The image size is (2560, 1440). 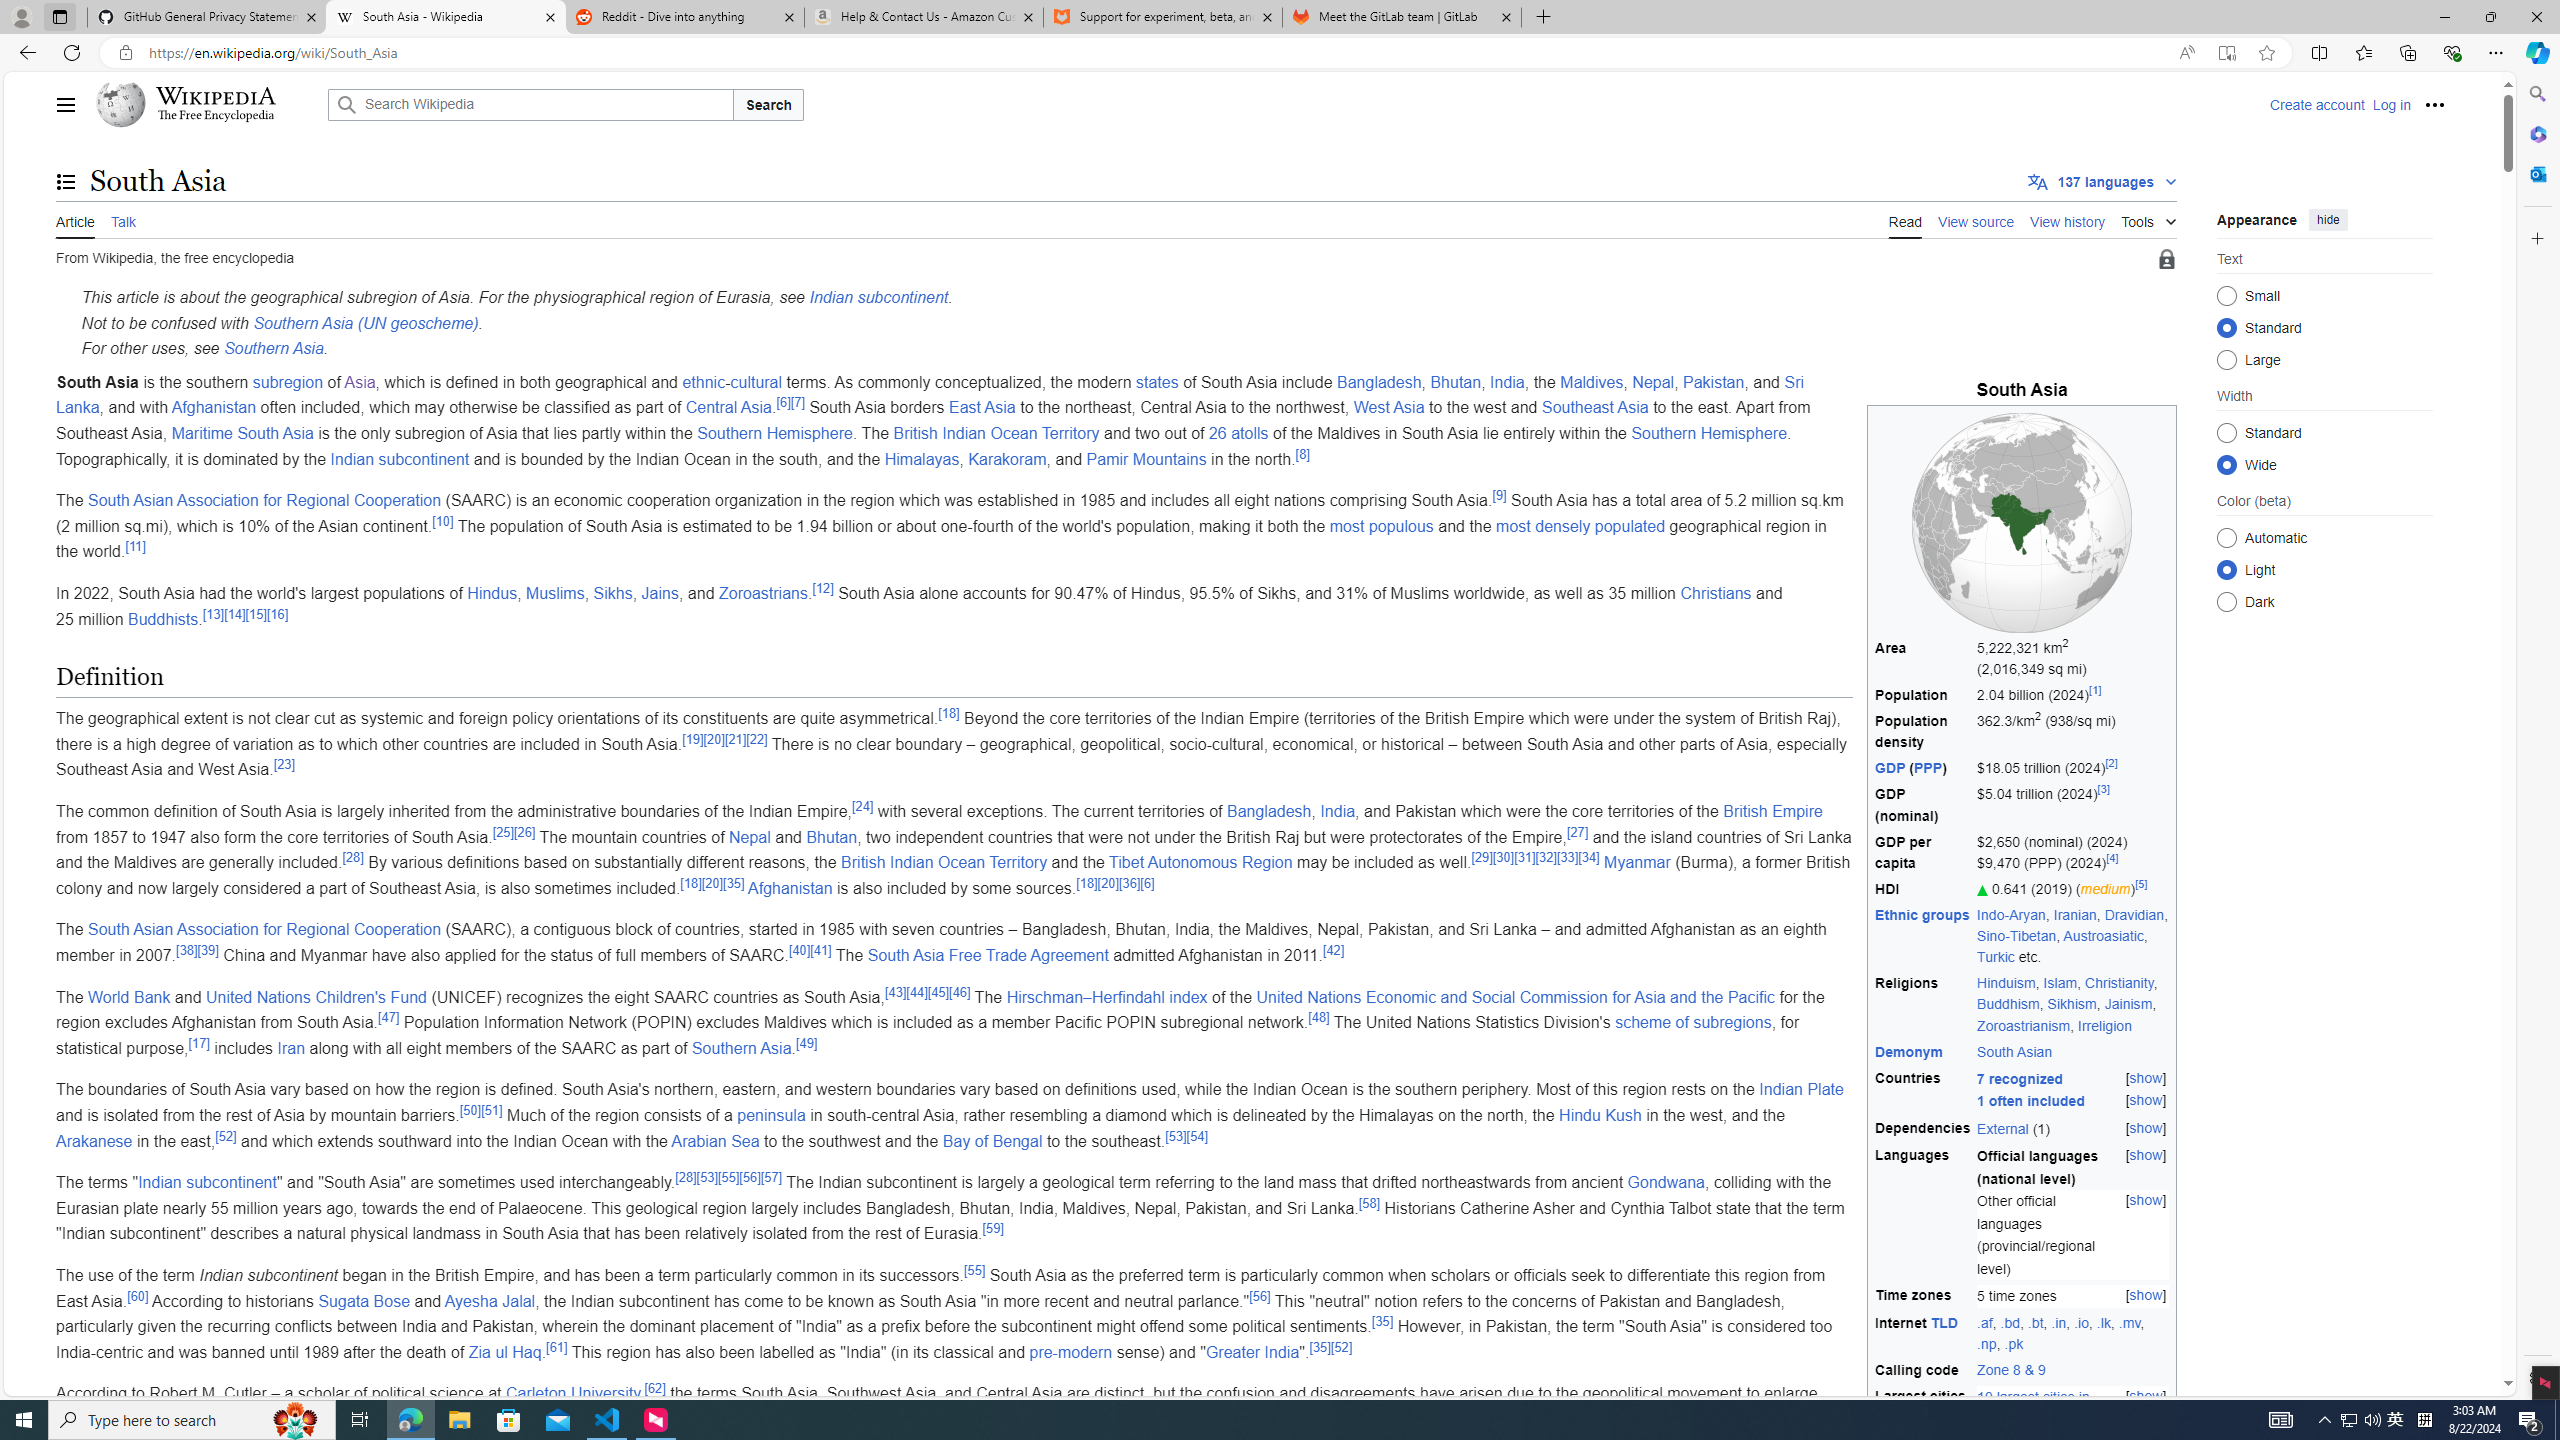 I want to click on scheme of subregions, so click(x=1693, y=1022).